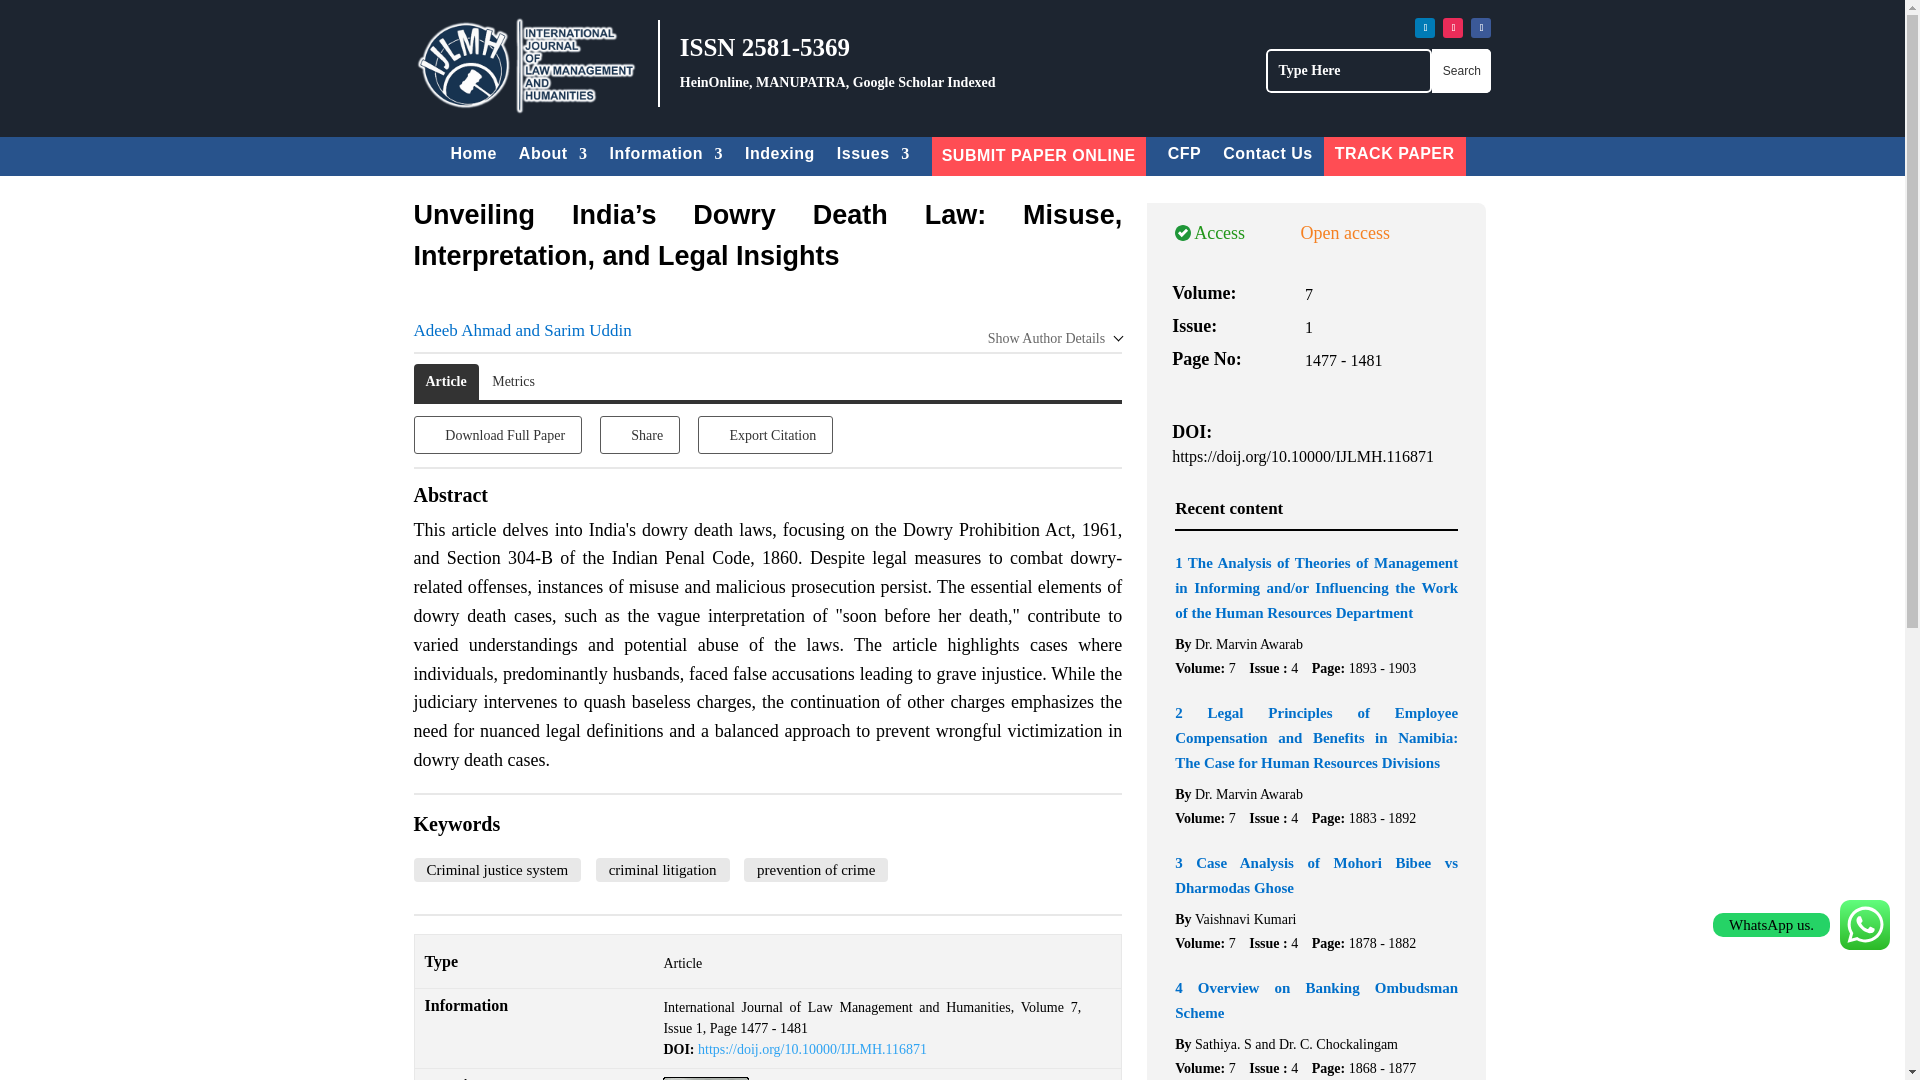 The image size is (1920, 1080). I want to click on Search, so click(1462, 70).